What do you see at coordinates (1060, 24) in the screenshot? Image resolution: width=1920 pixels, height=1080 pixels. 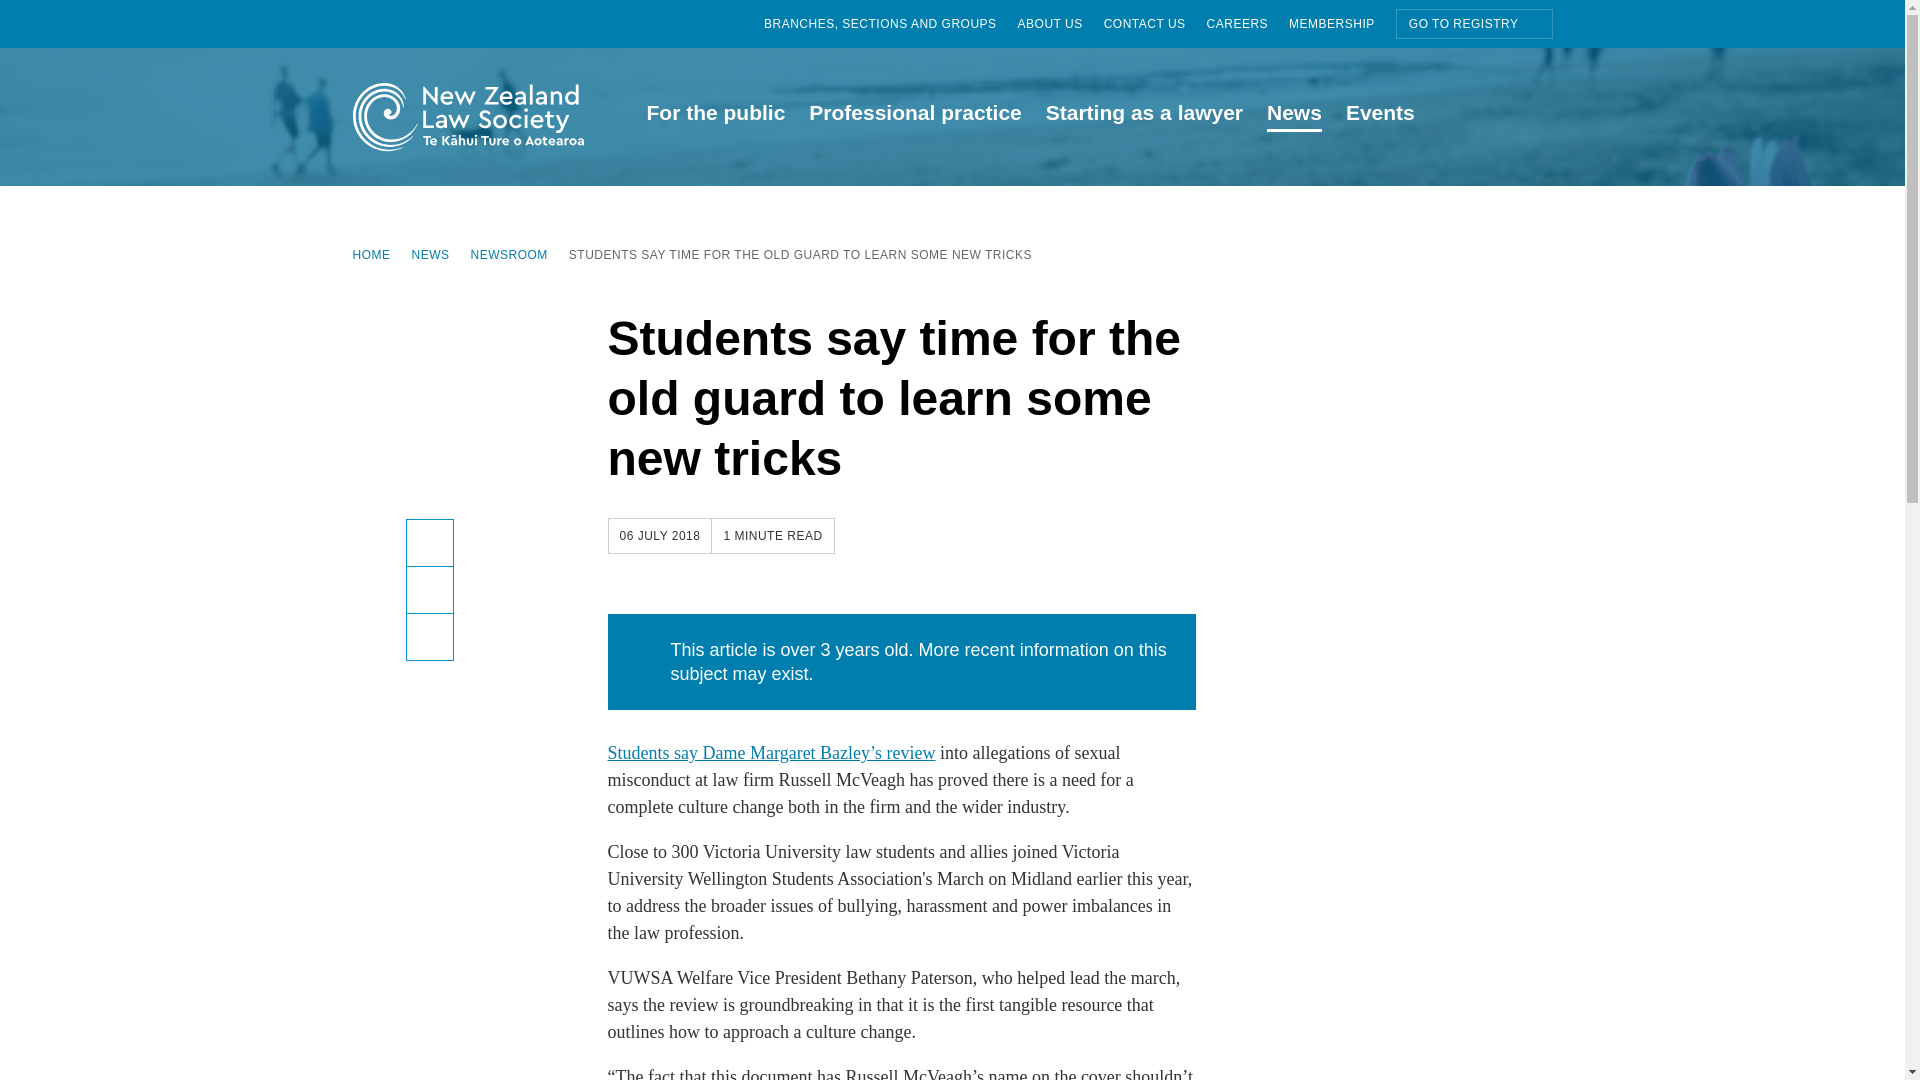 I see `ABOUT US` at bounding box center [1060, 24].